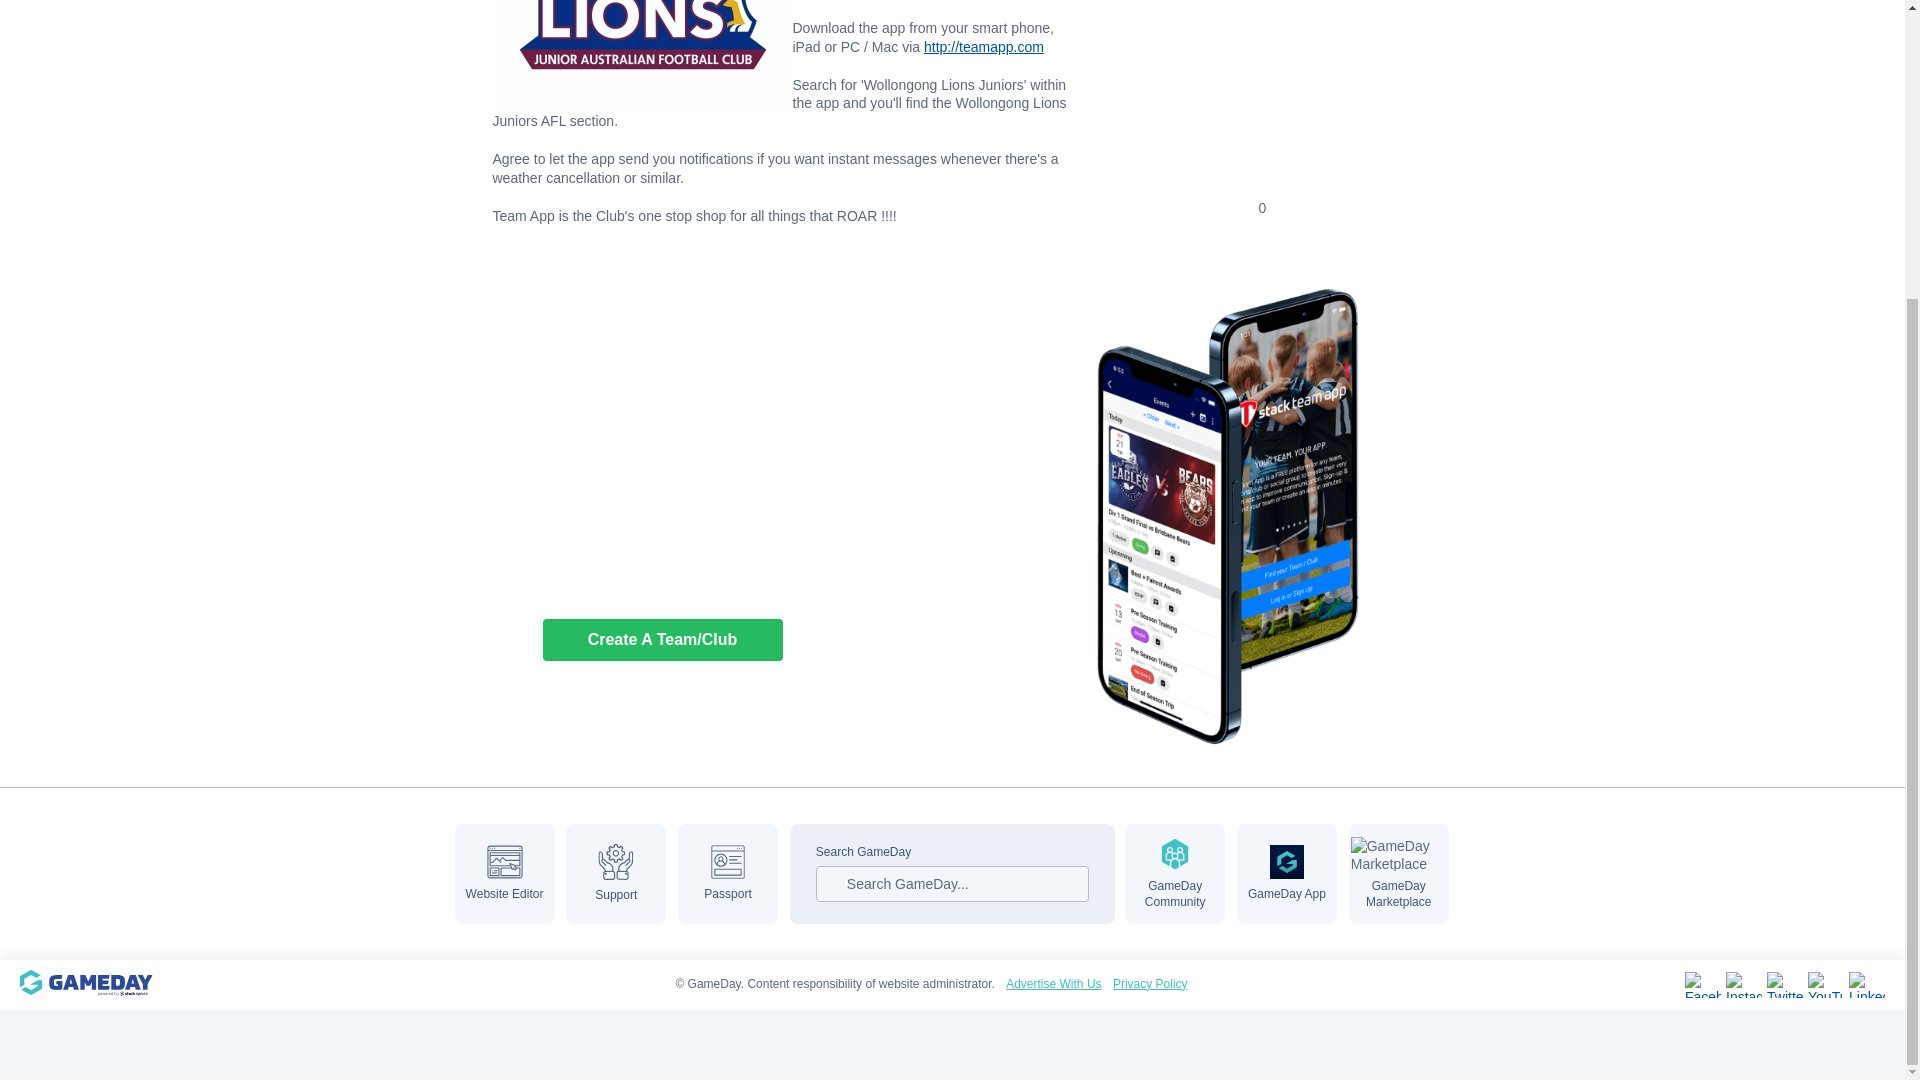 The image size is (1920, 1080). Describe the element at coordinates (1399, 874) in the screenshot. I see `GameDay Marketplace` at that location.